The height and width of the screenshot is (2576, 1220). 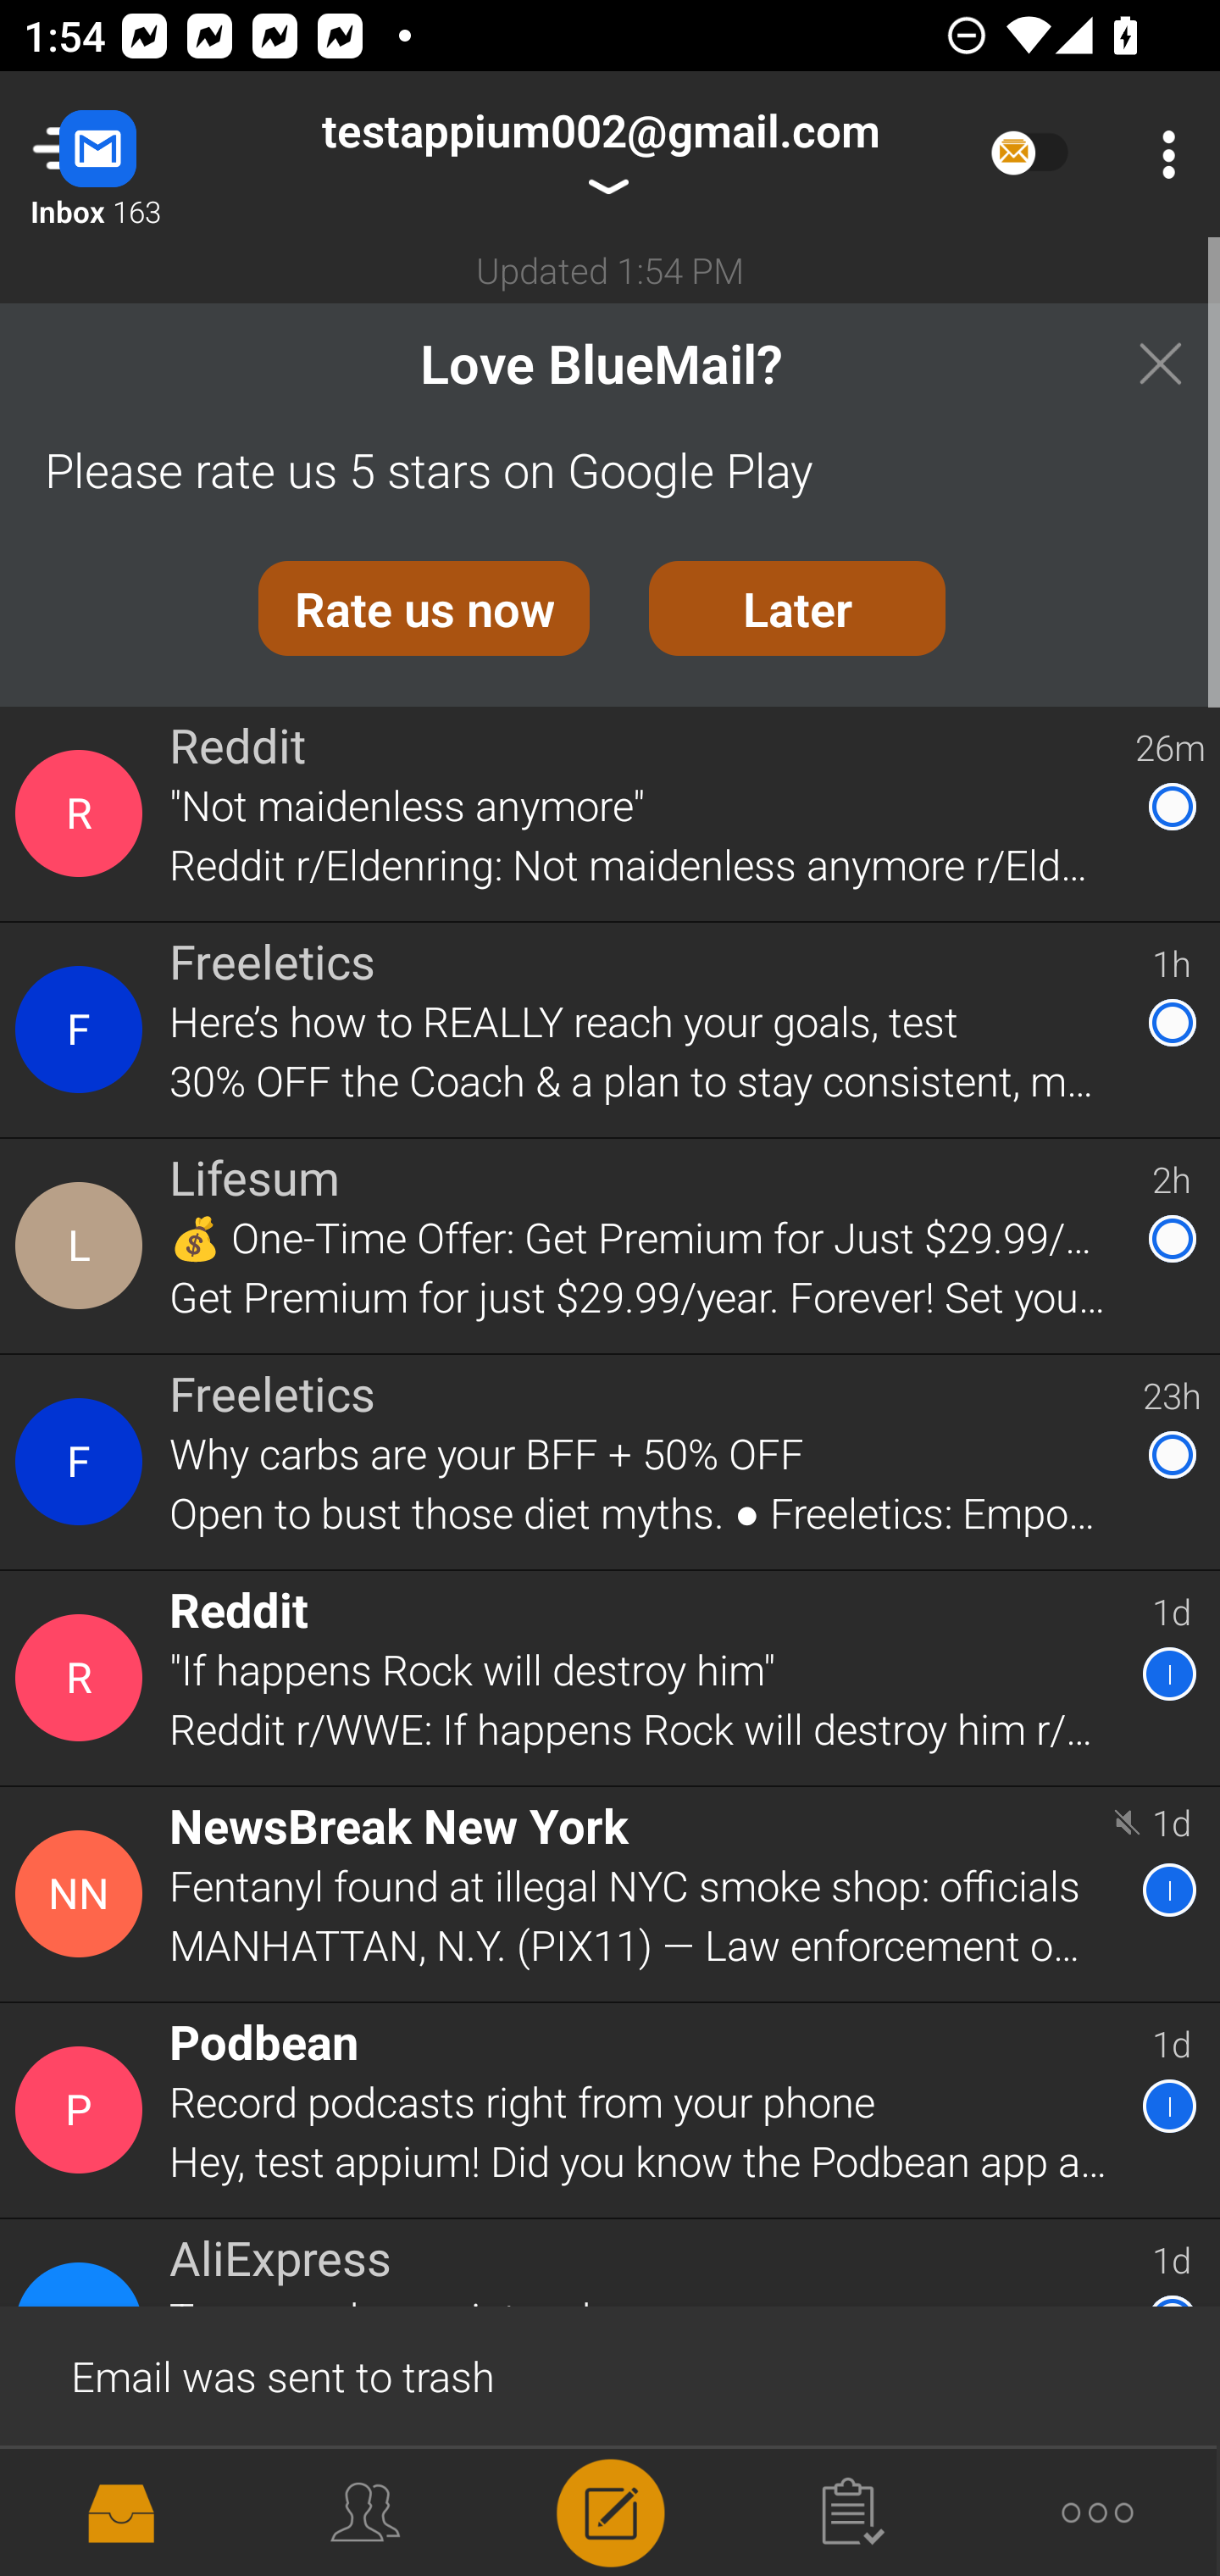 What do you see at coordinates (83, 1462) in the screenshot?
I see `Contact Details` at bounding box center [83, 1462].